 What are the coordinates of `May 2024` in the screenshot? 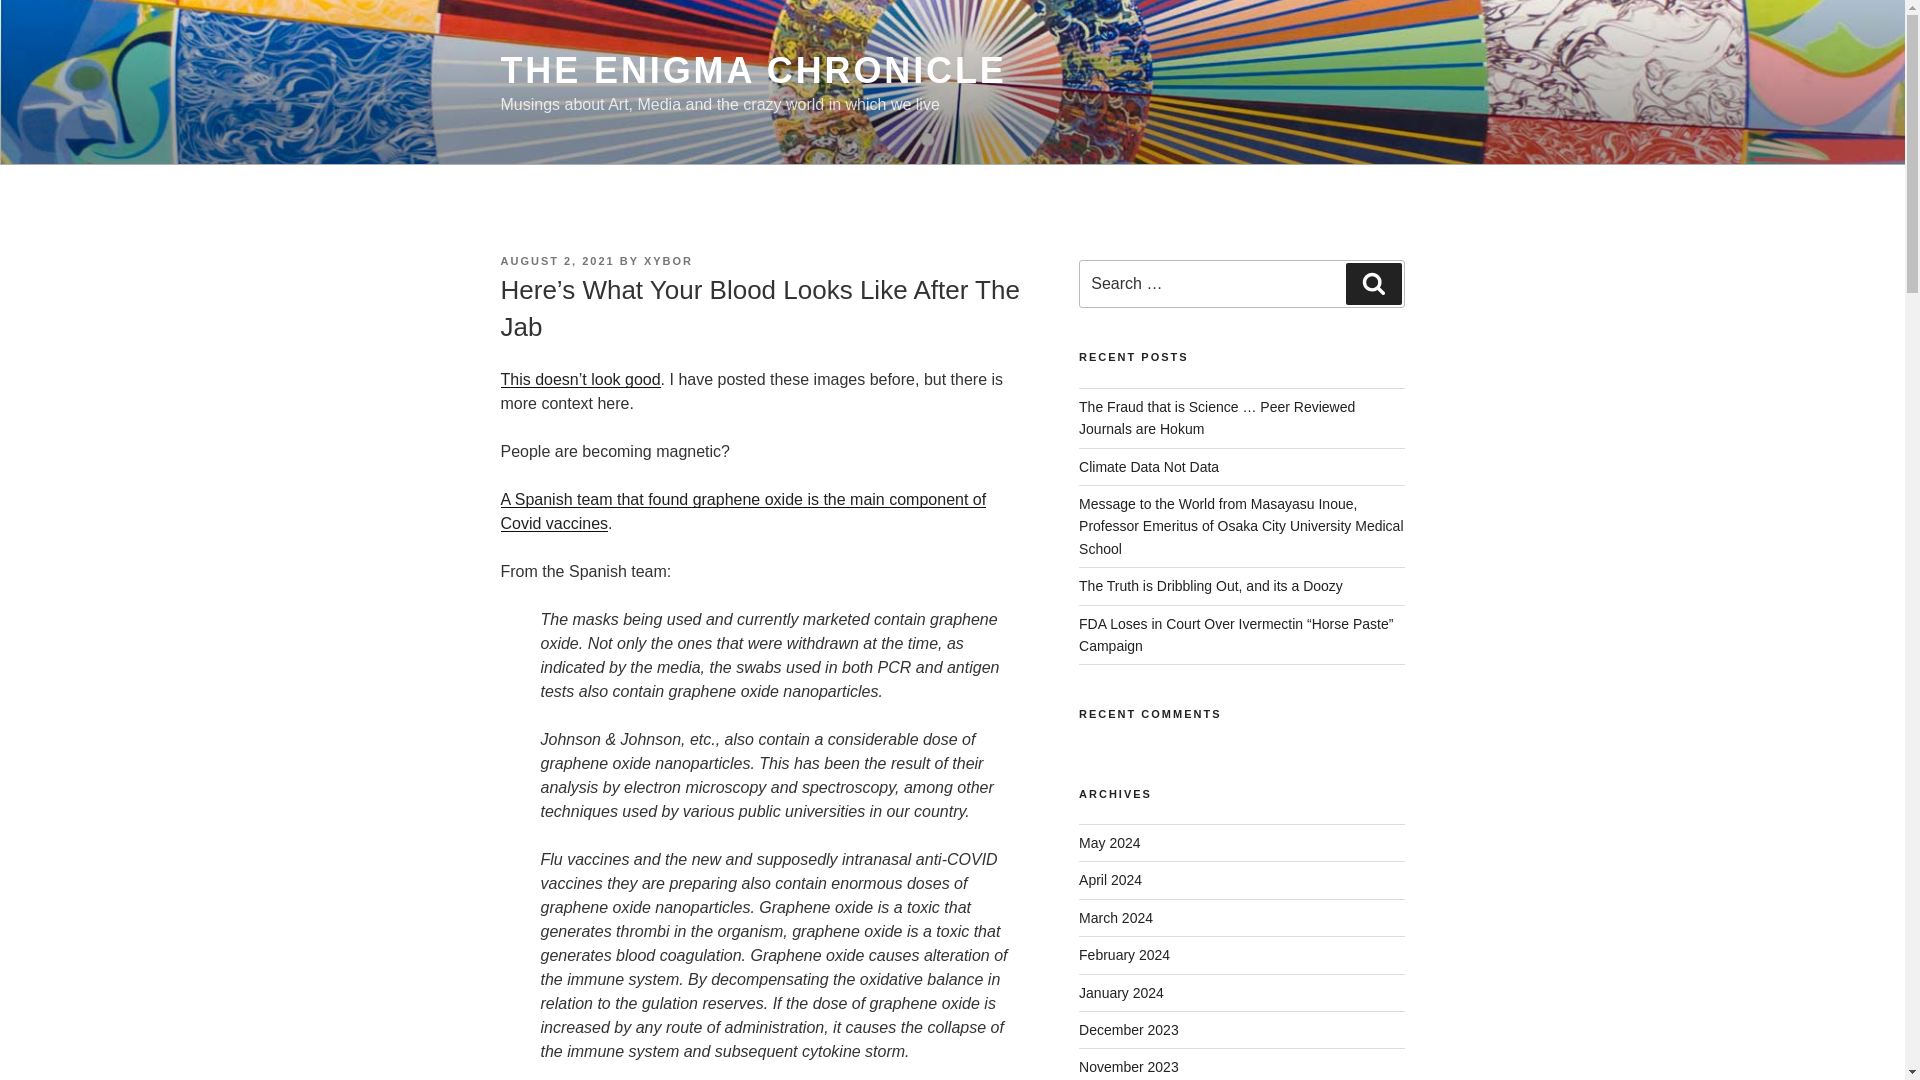 It's located at (1110, 842).